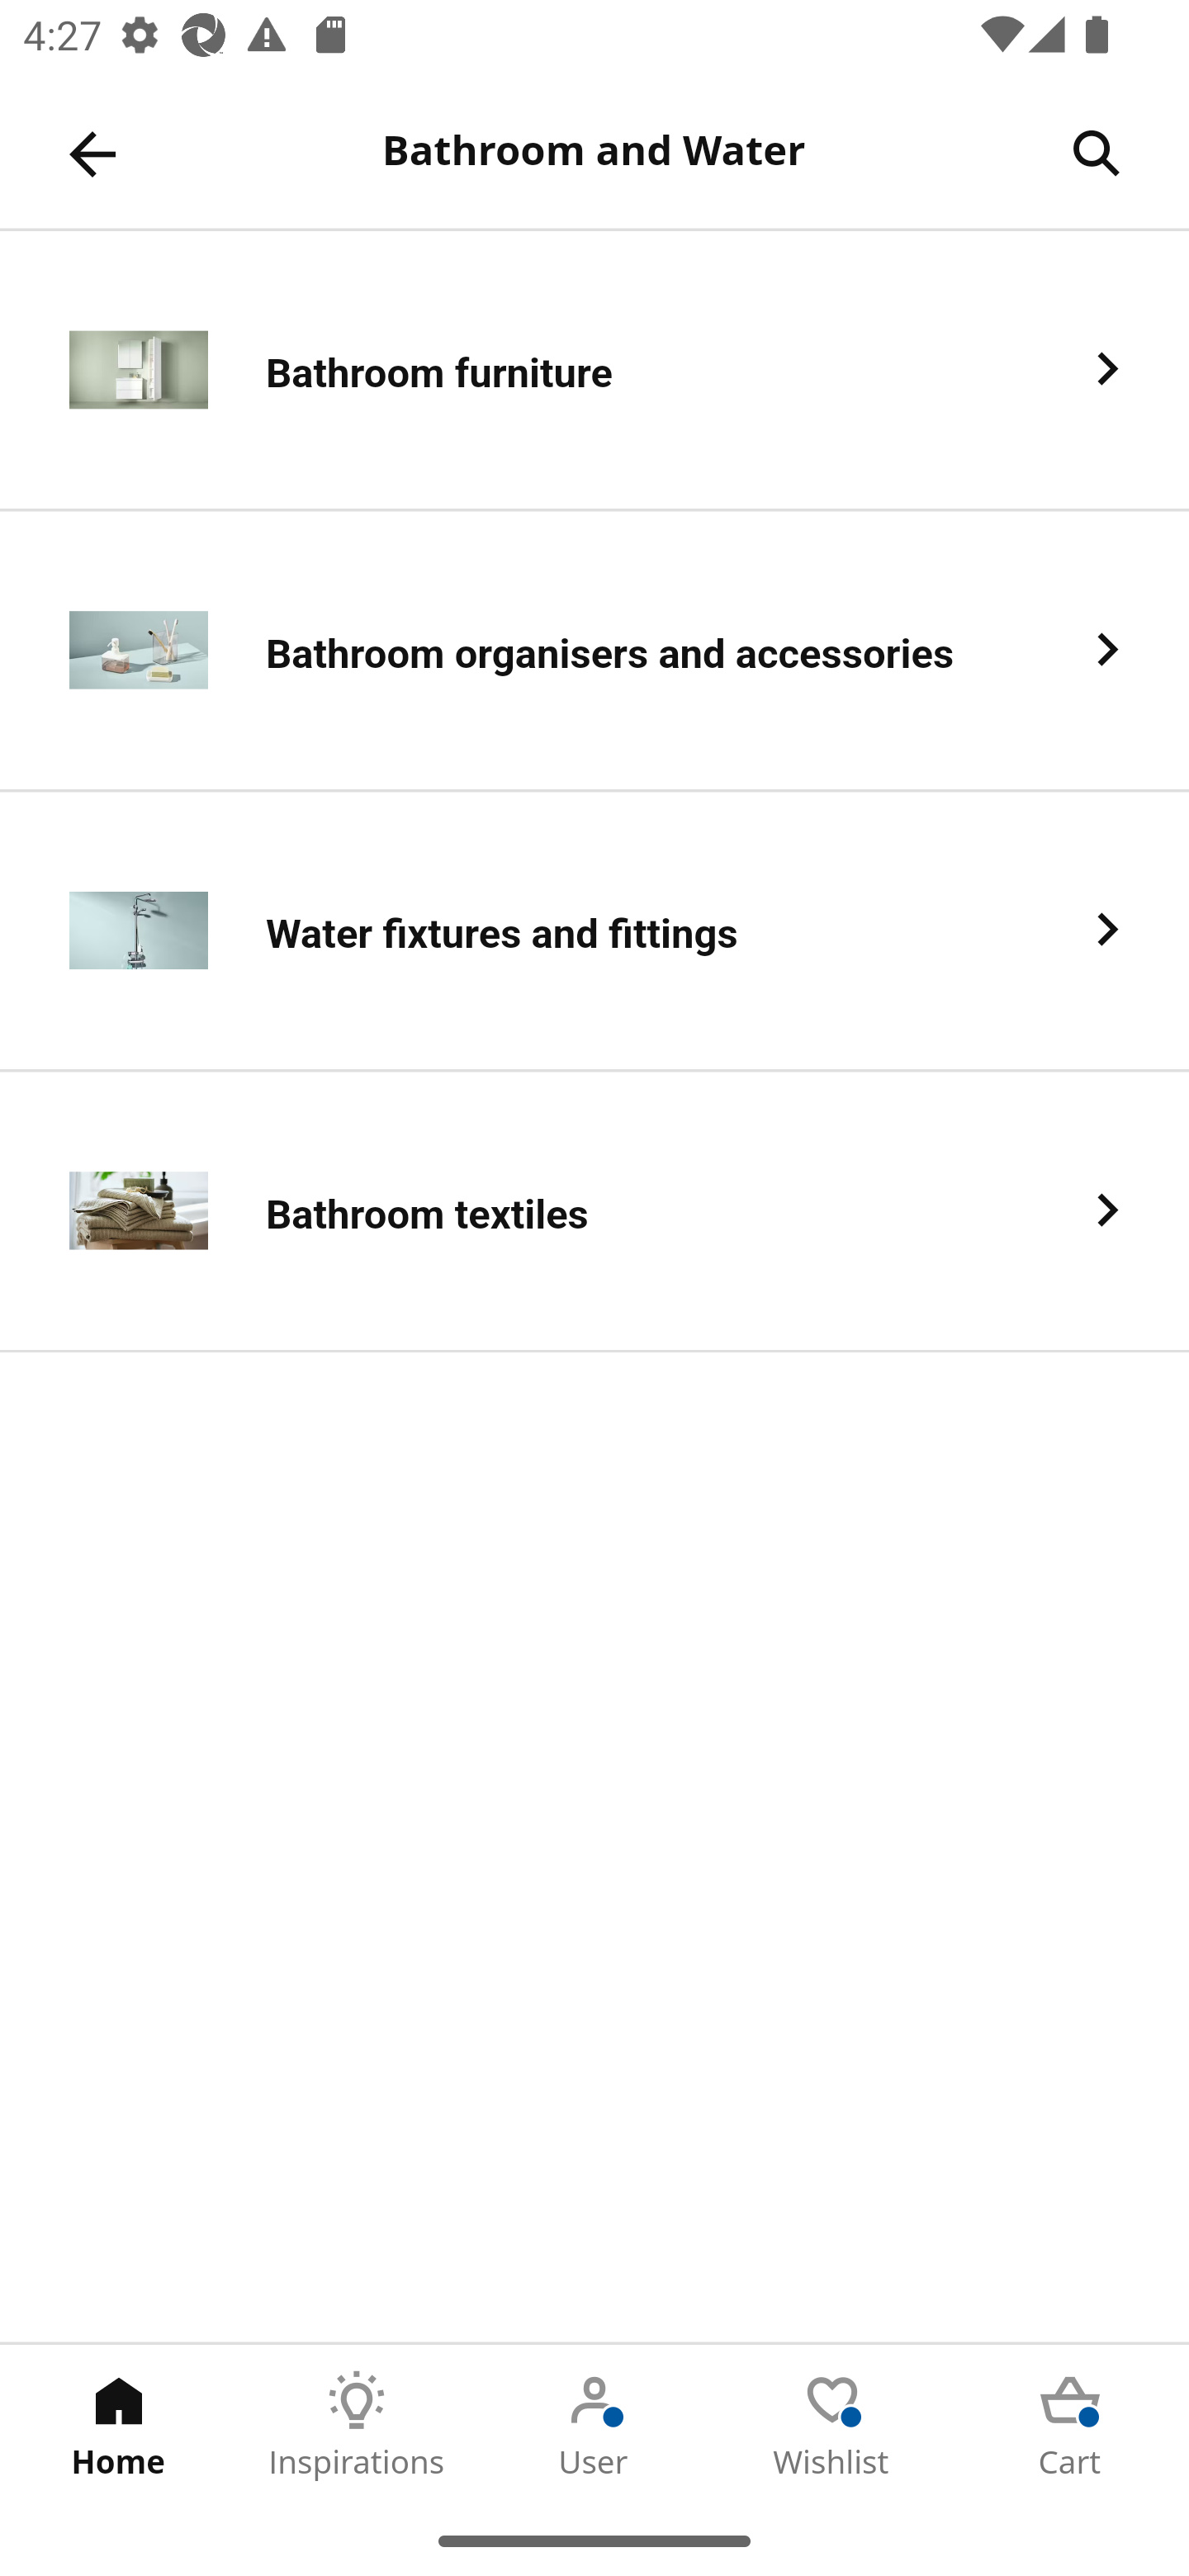  What do you see at coordinates (1070, 2425) in the screenshot?
I see `Cart
Tab 5 of 5` at bounding box center [1070, 2425].